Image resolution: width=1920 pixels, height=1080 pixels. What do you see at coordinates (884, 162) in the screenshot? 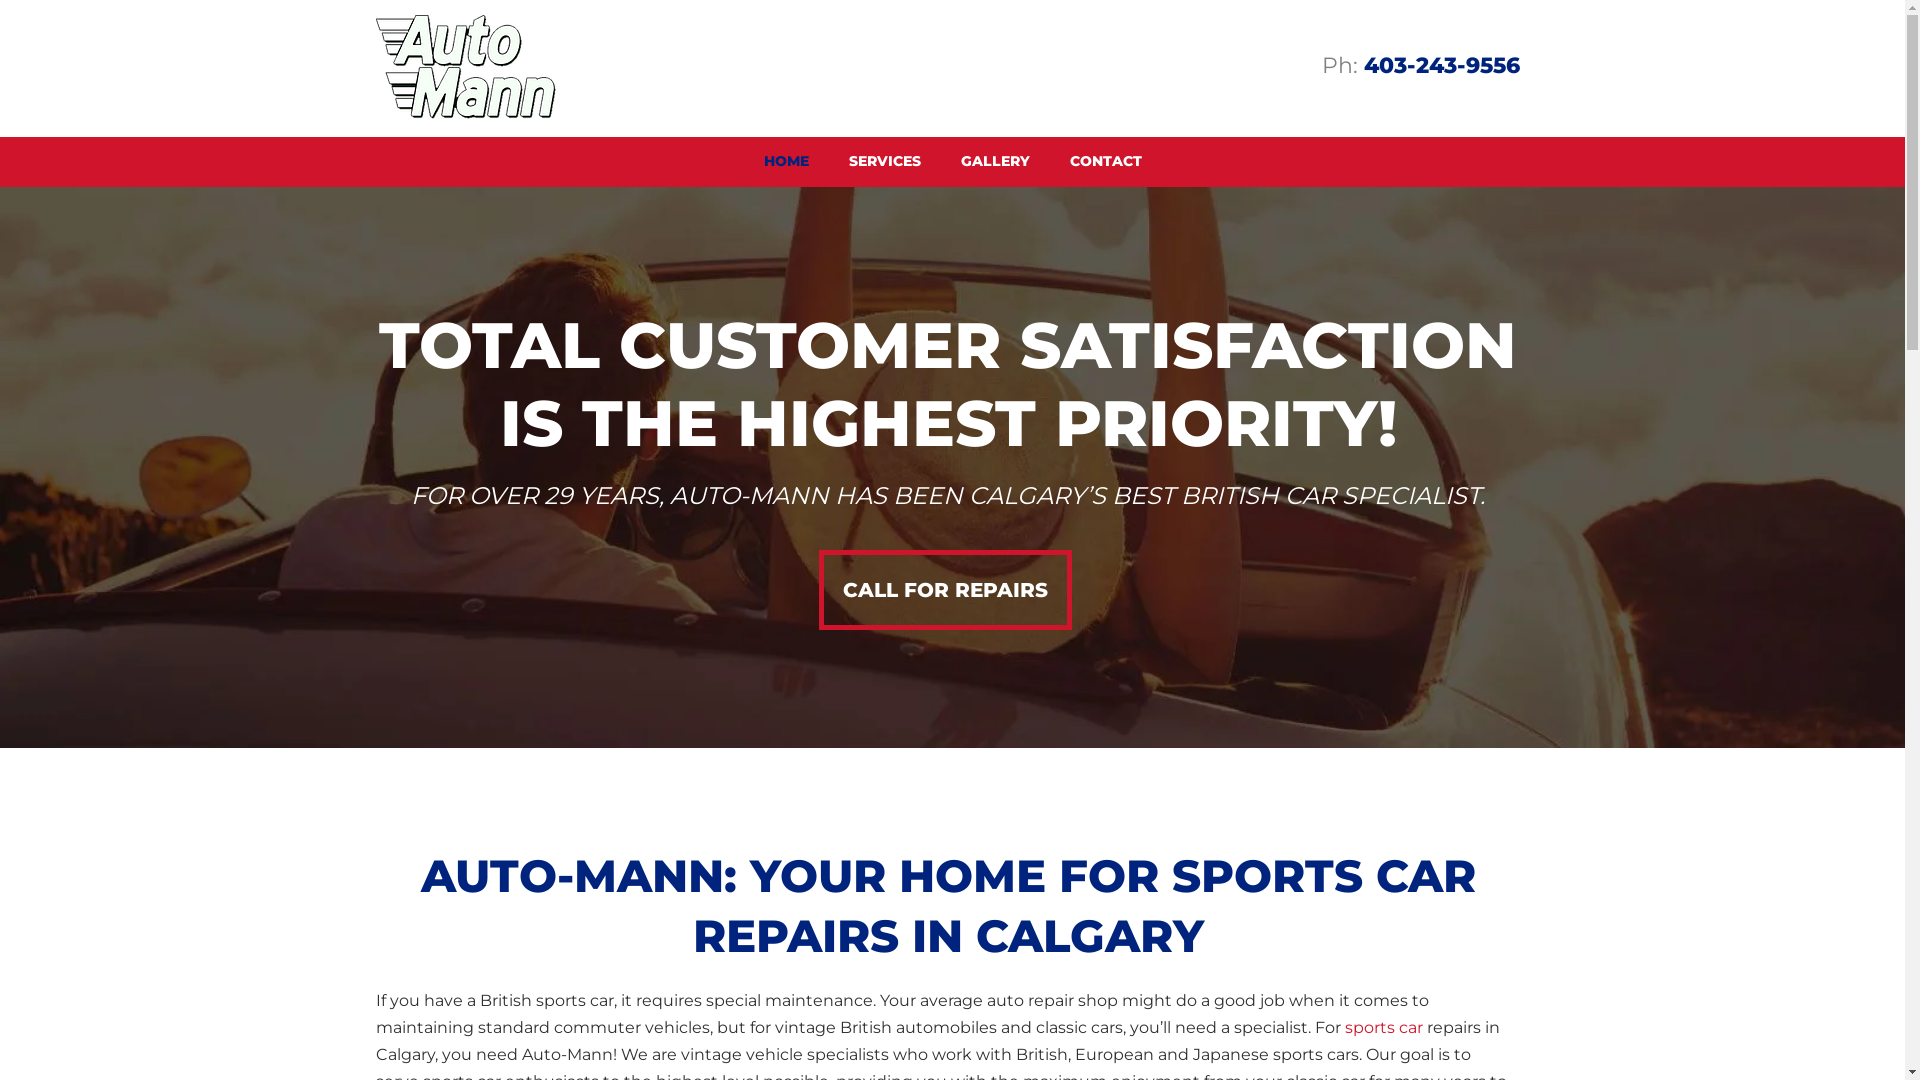
I see `SERVICES` at bounding box center [884, 162].